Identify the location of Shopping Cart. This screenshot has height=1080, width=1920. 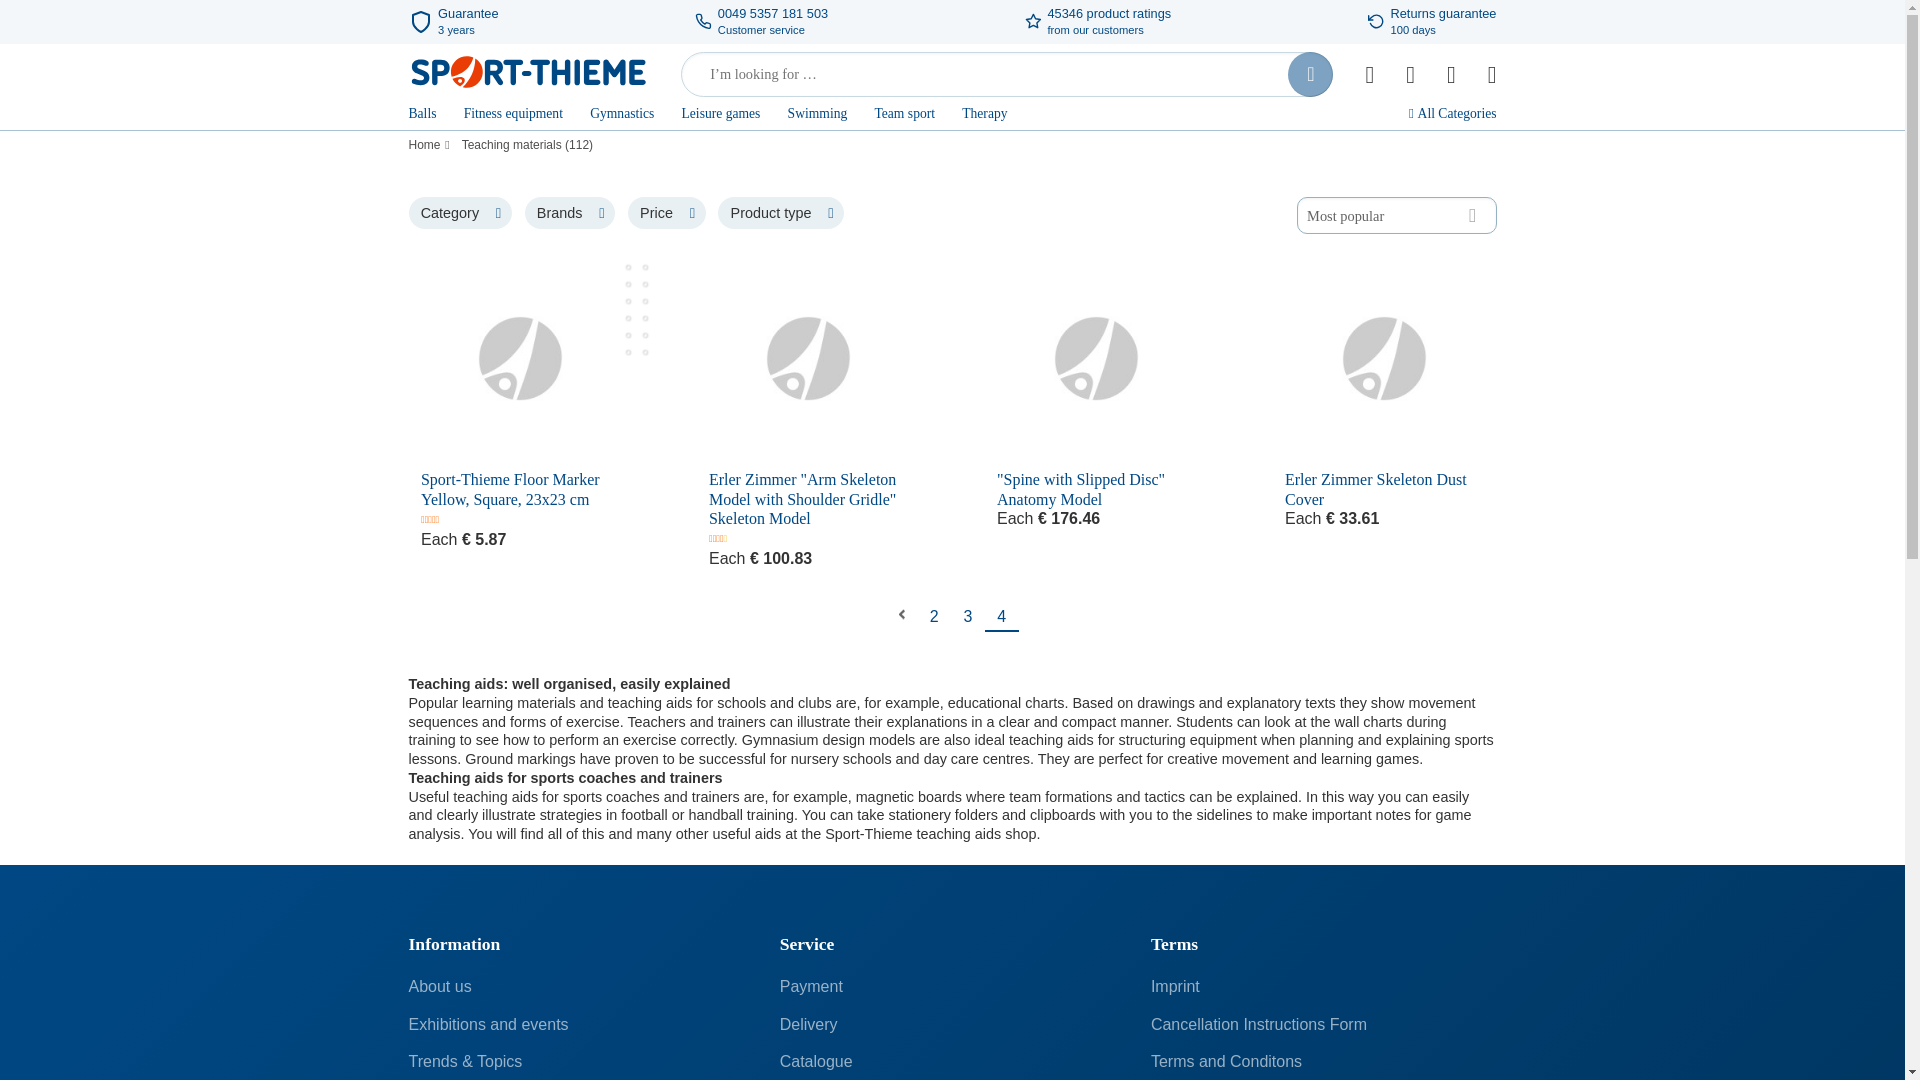
(1492, 74).